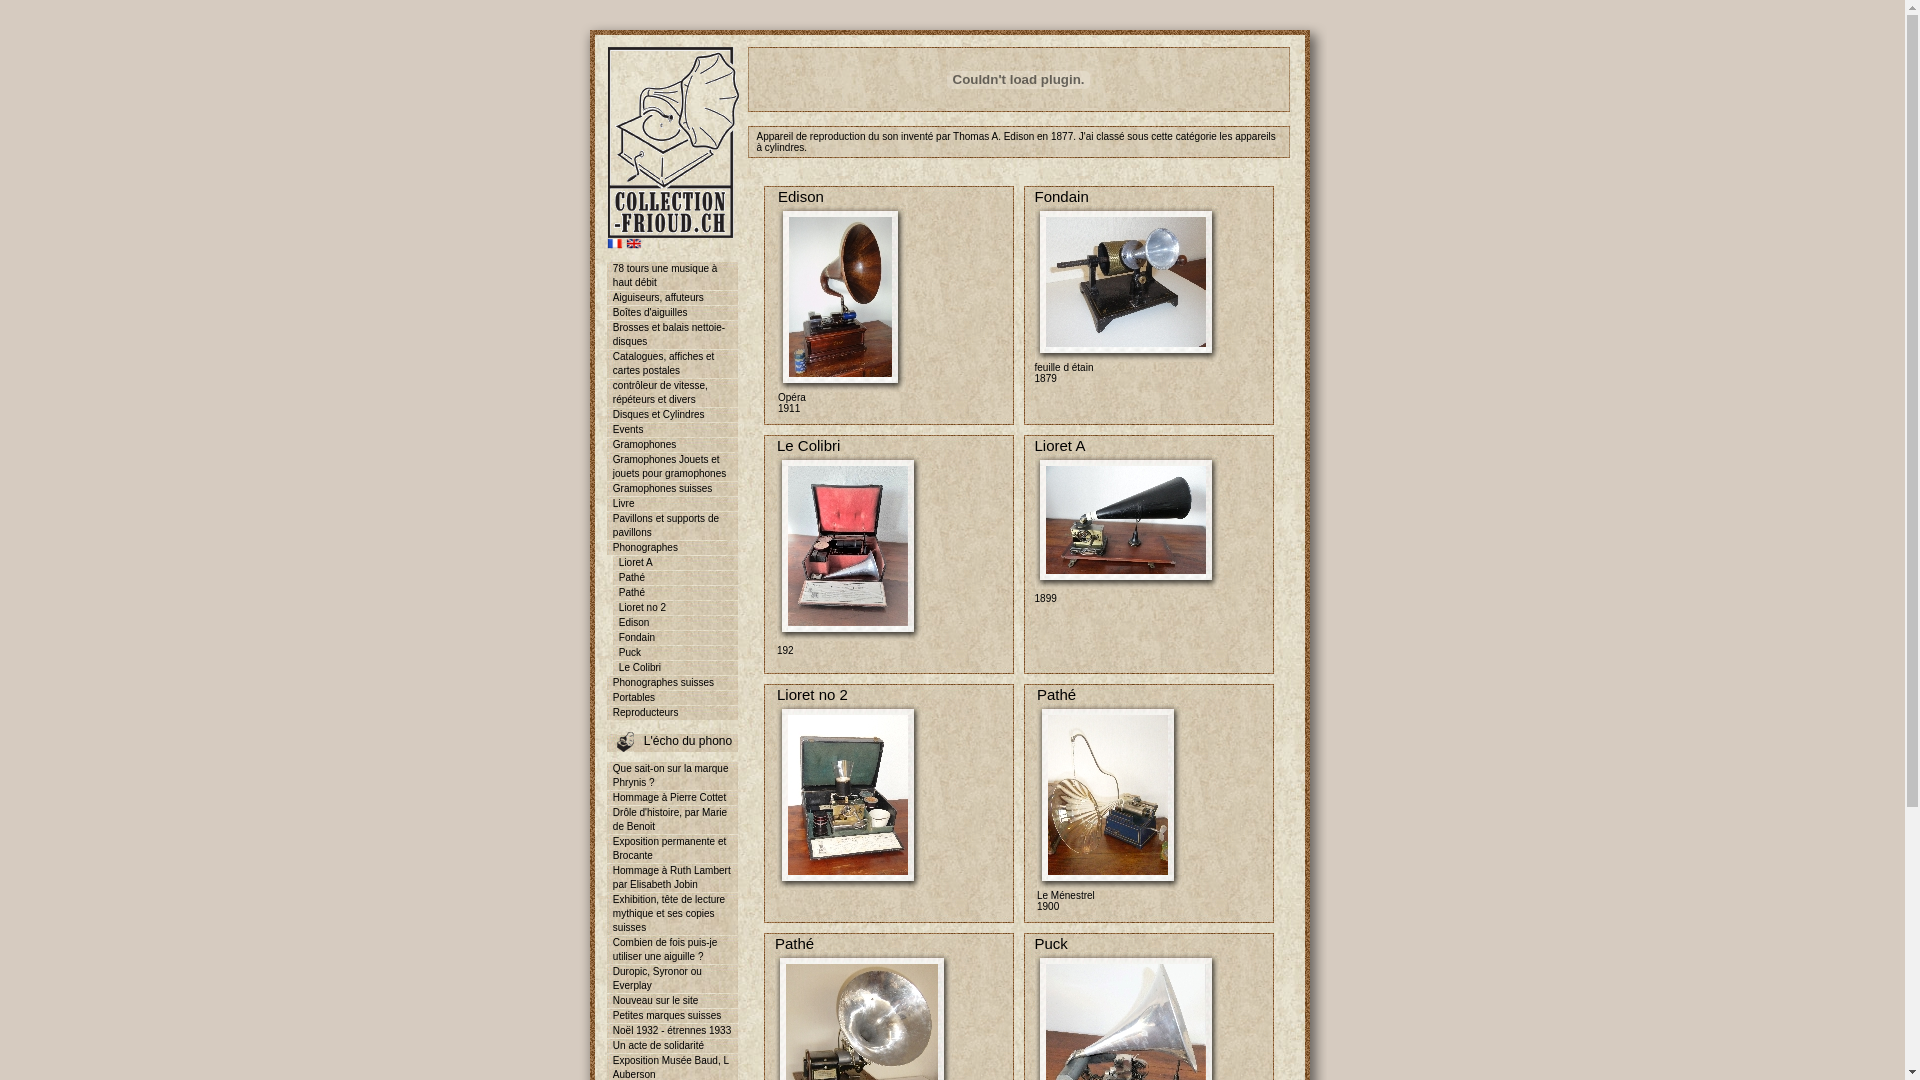 This screenshot has width=1920, height=1080. I want to click on Edison, so click(676, 623).